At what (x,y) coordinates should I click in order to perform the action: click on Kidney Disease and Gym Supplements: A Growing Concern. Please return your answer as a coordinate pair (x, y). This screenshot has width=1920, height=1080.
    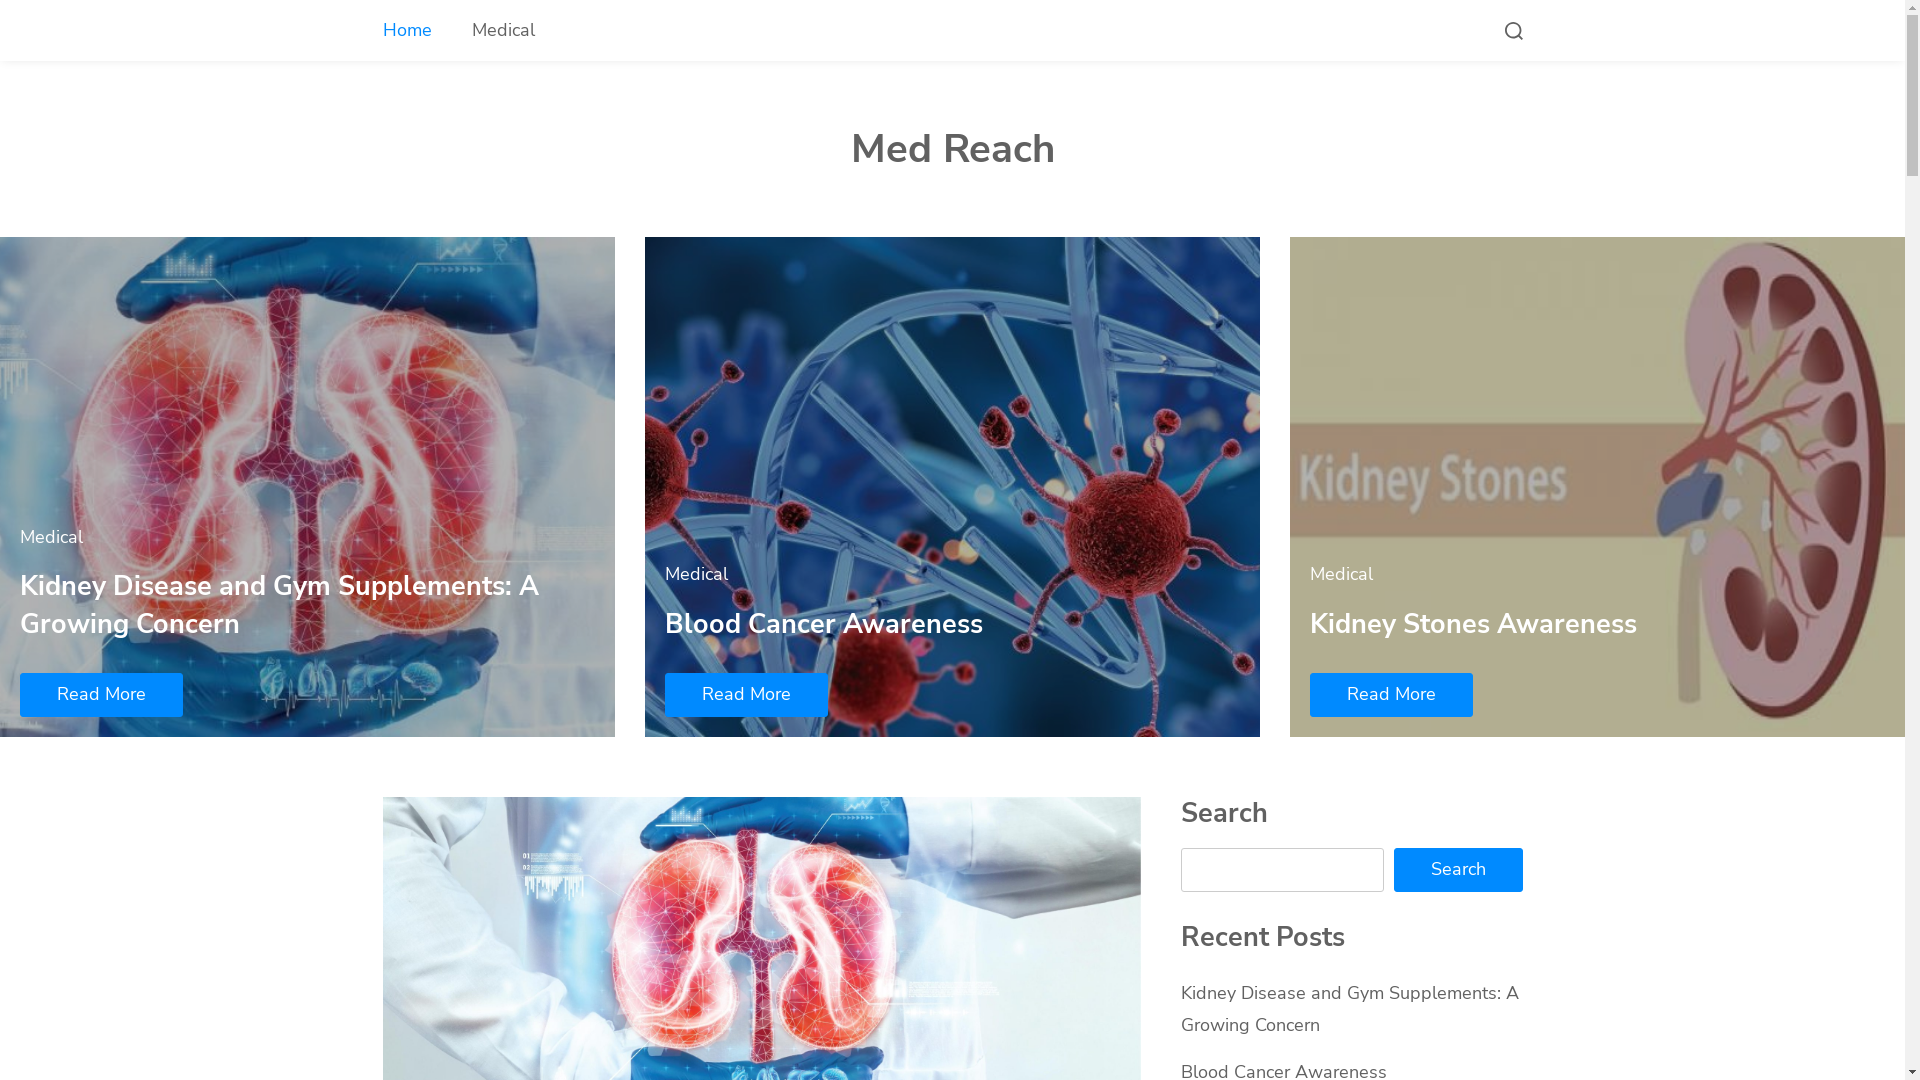
    Looking at the image, I should click on (280, 605).